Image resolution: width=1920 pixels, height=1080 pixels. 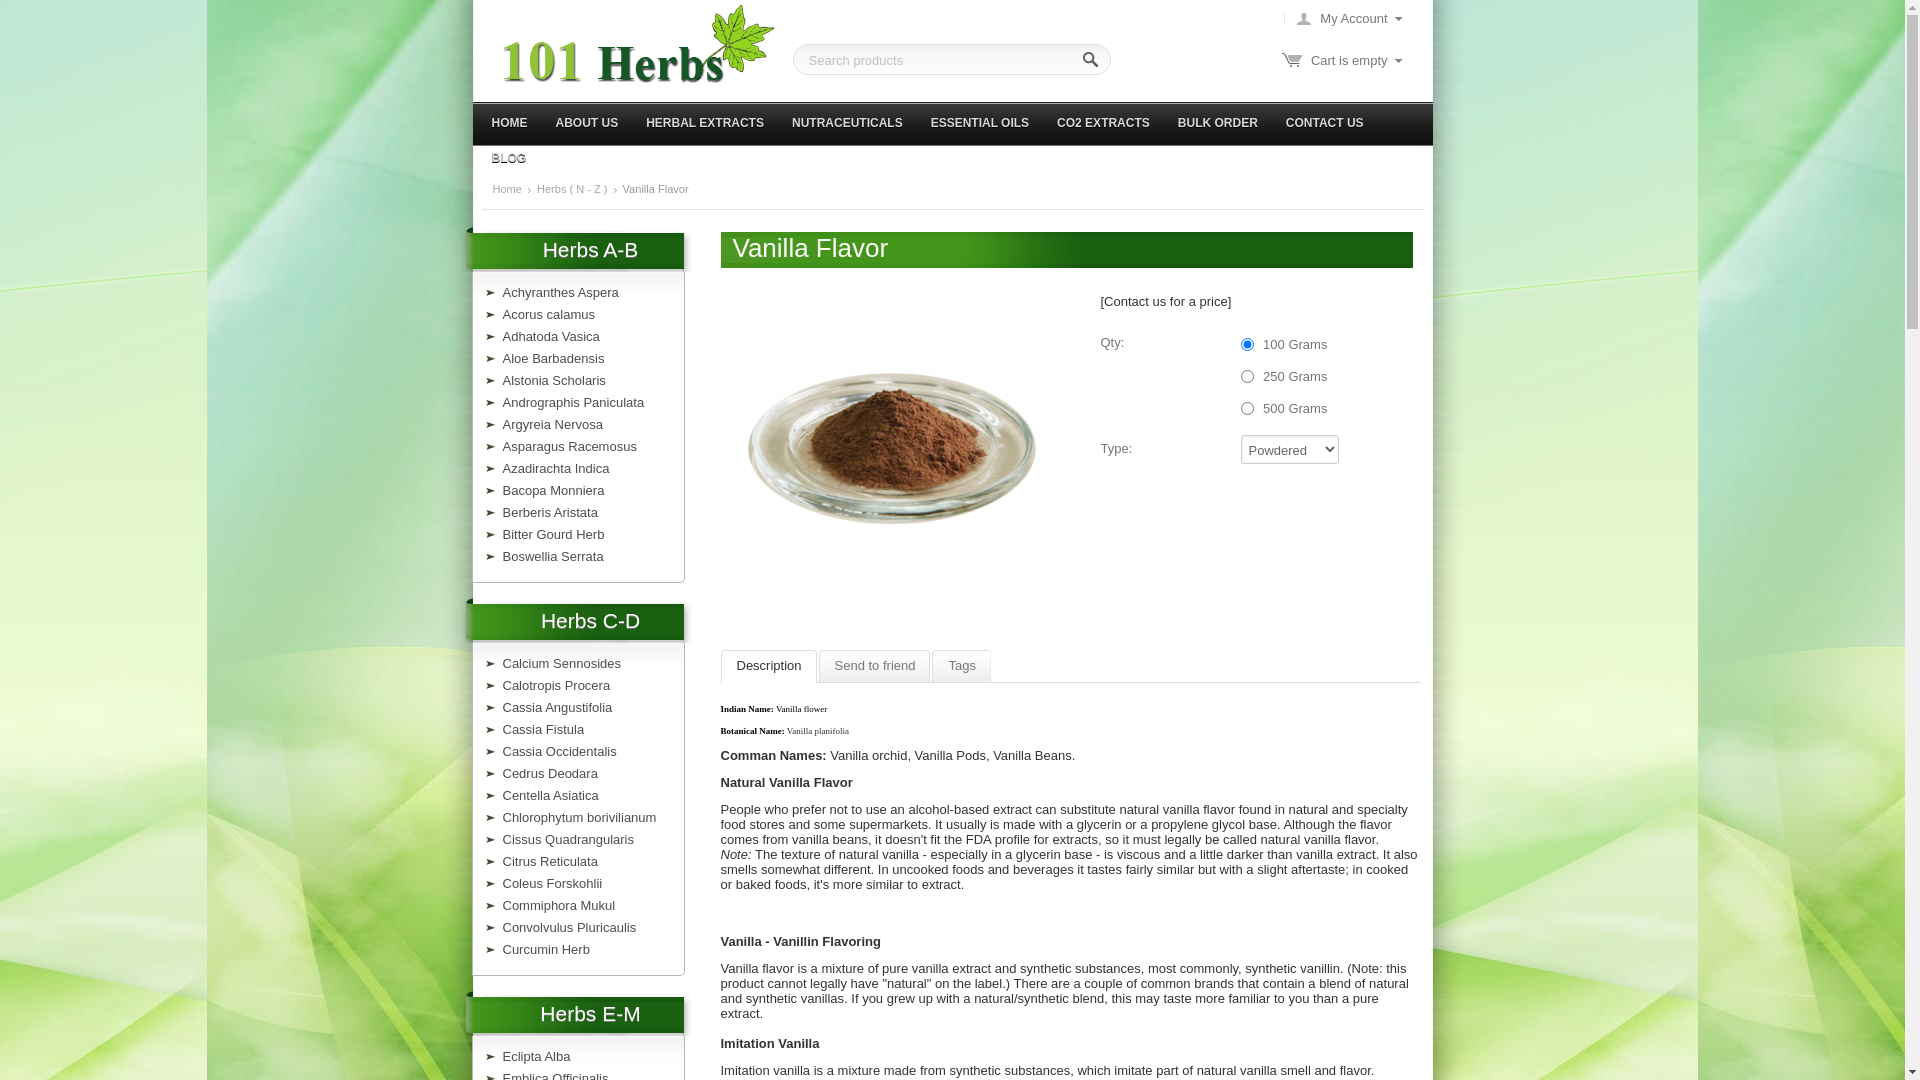 I want to click on Convolvulus Pluricaulis, so click(x=569, y=928).